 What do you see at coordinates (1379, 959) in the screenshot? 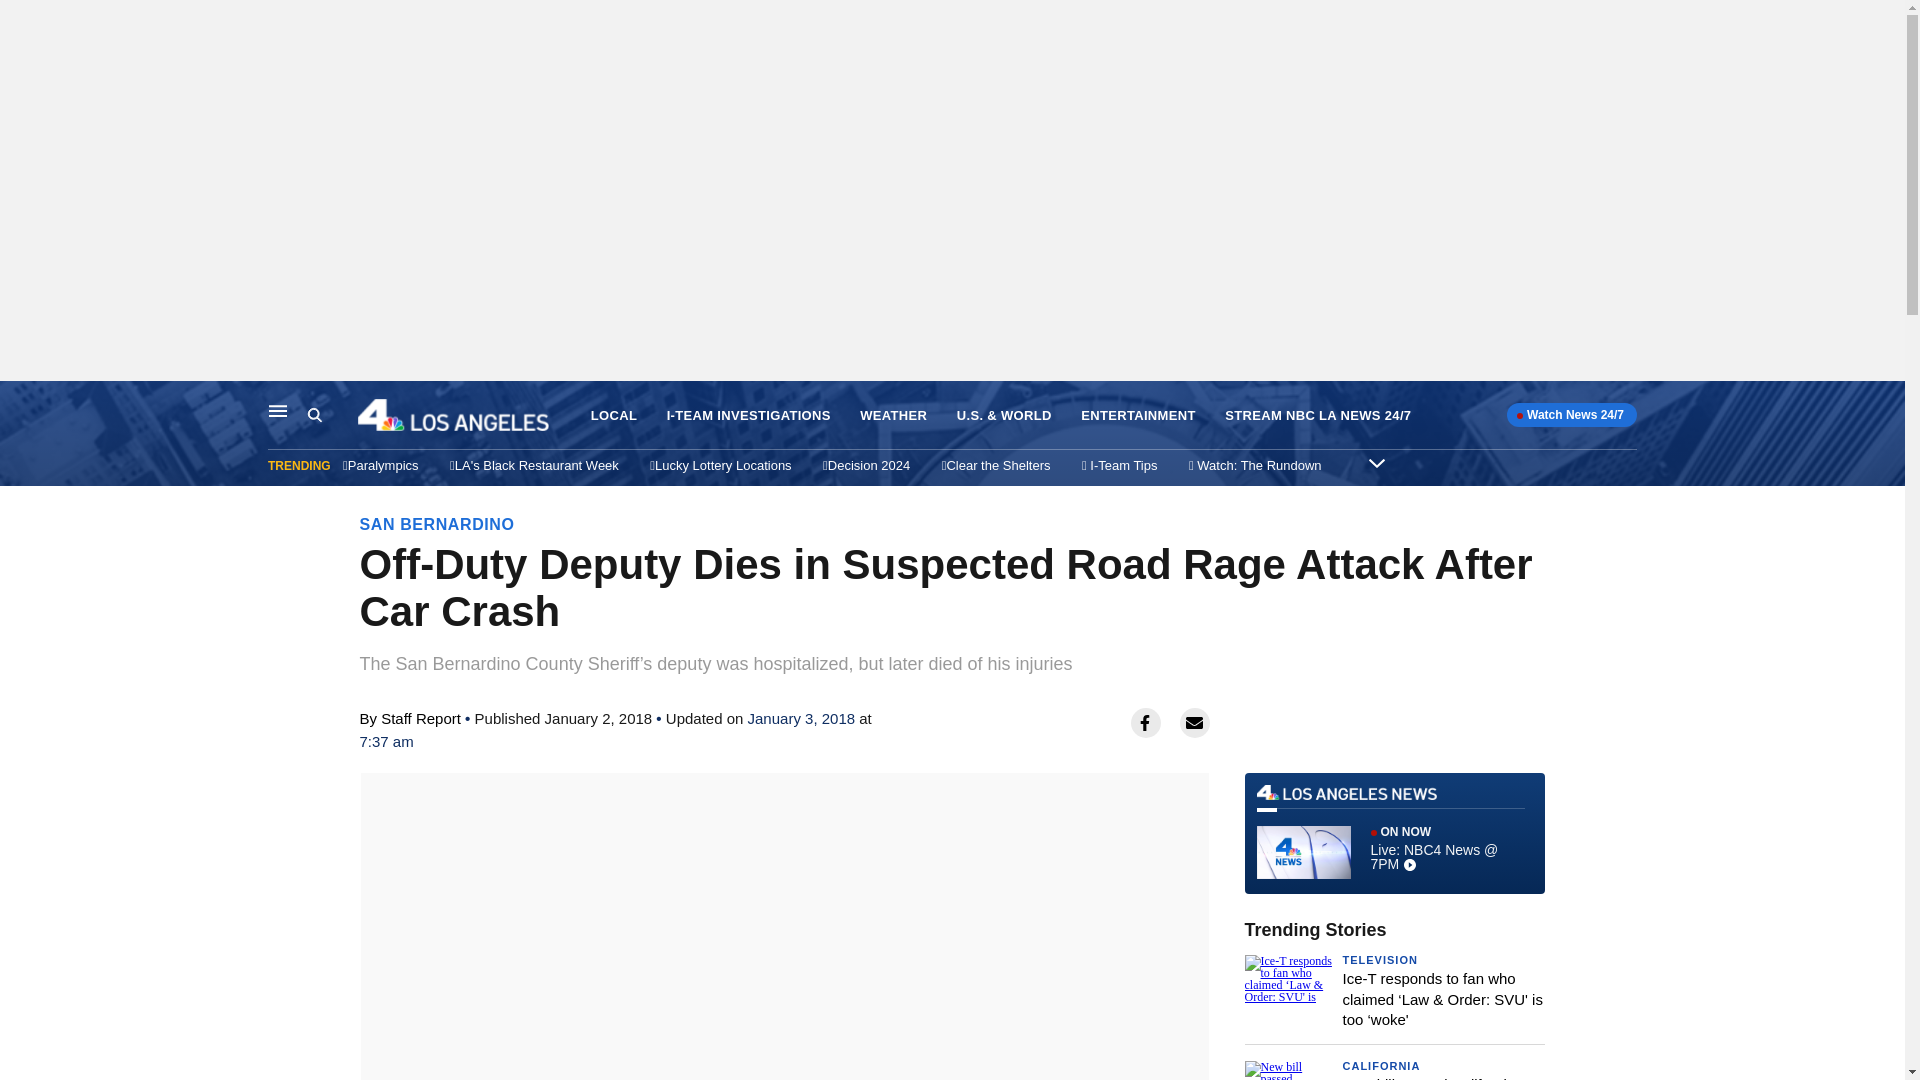
I see `TELEVISION` at bounding box center [1379, 959].